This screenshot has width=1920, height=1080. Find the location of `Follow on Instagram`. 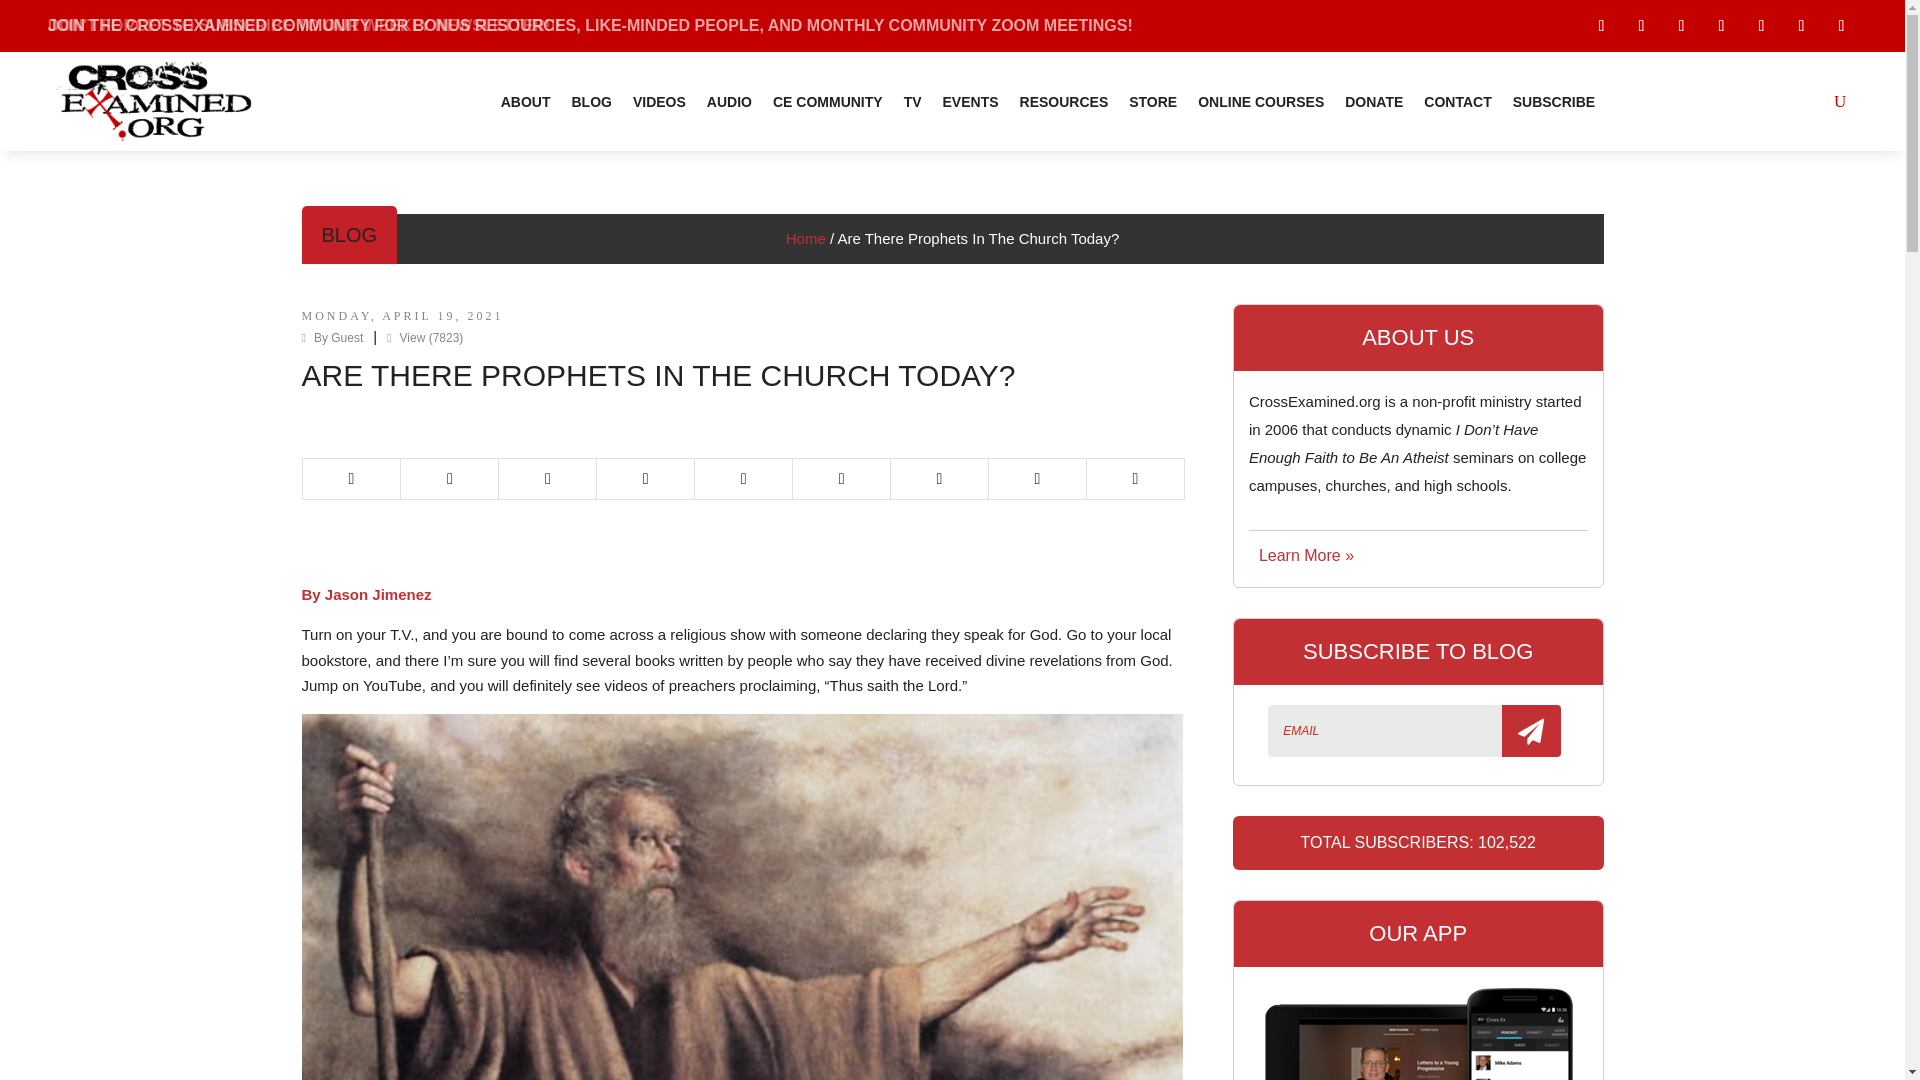

Follow on Instagram is located at coordinates (1840, 26).